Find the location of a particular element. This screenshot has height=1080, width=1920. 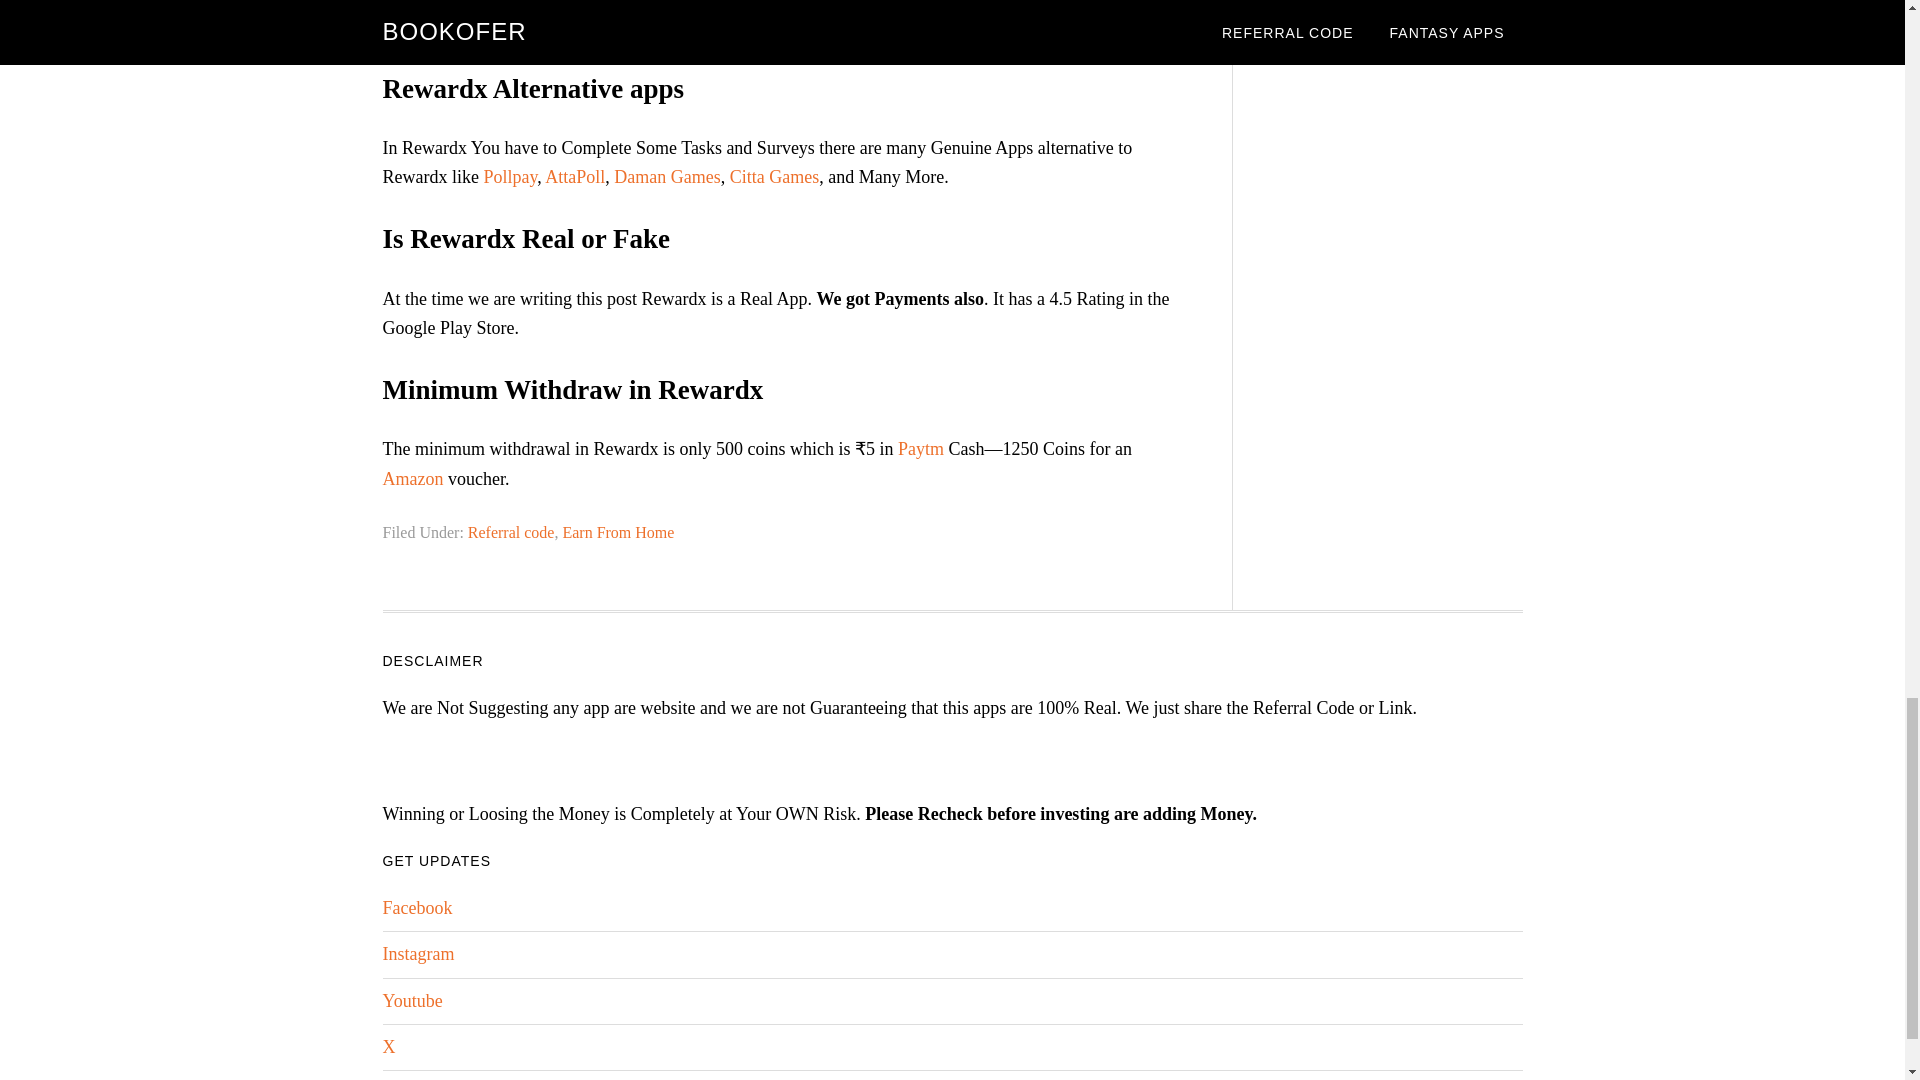

Earn From Home is located at coordinates (618, 532).